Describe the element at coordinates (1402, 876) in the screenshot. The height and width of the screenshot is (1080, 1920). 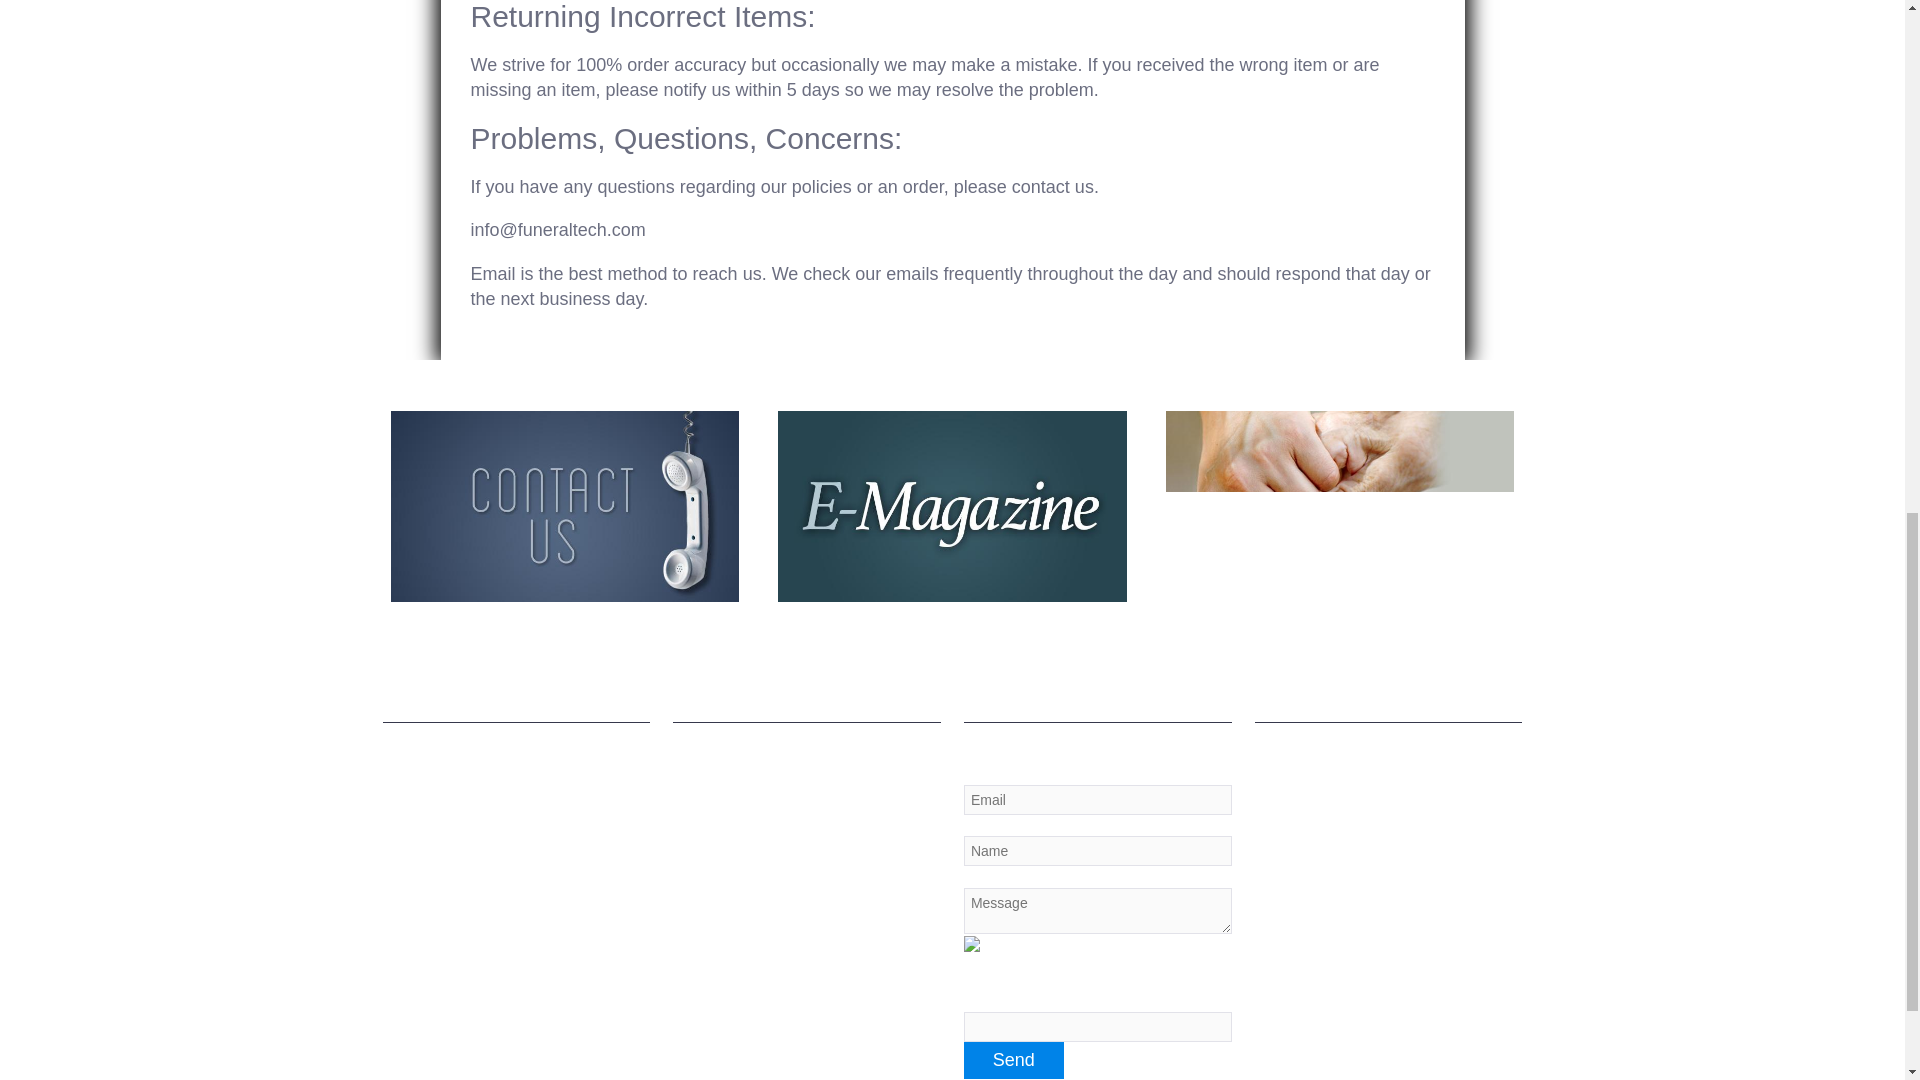
I see `News` at that location.